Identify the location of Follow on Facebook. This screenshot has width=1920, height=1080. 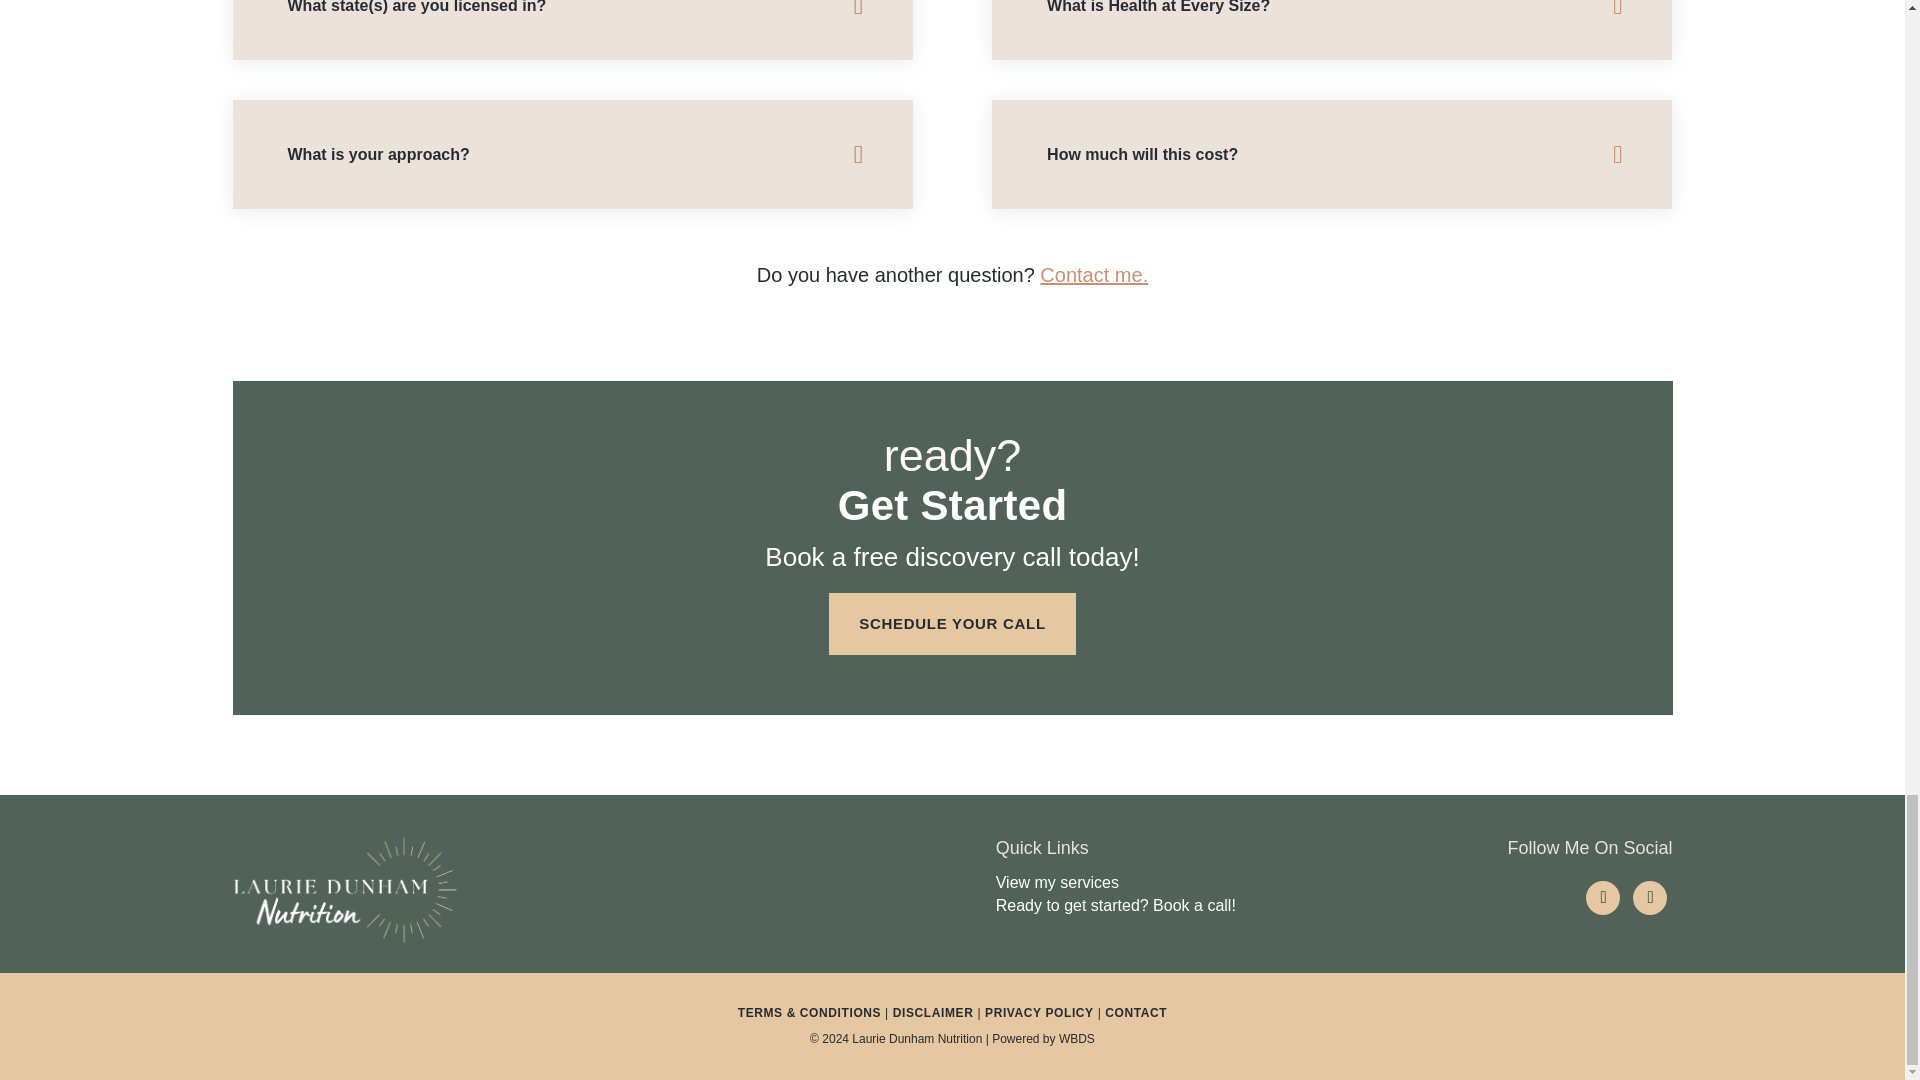
(1650, 898).